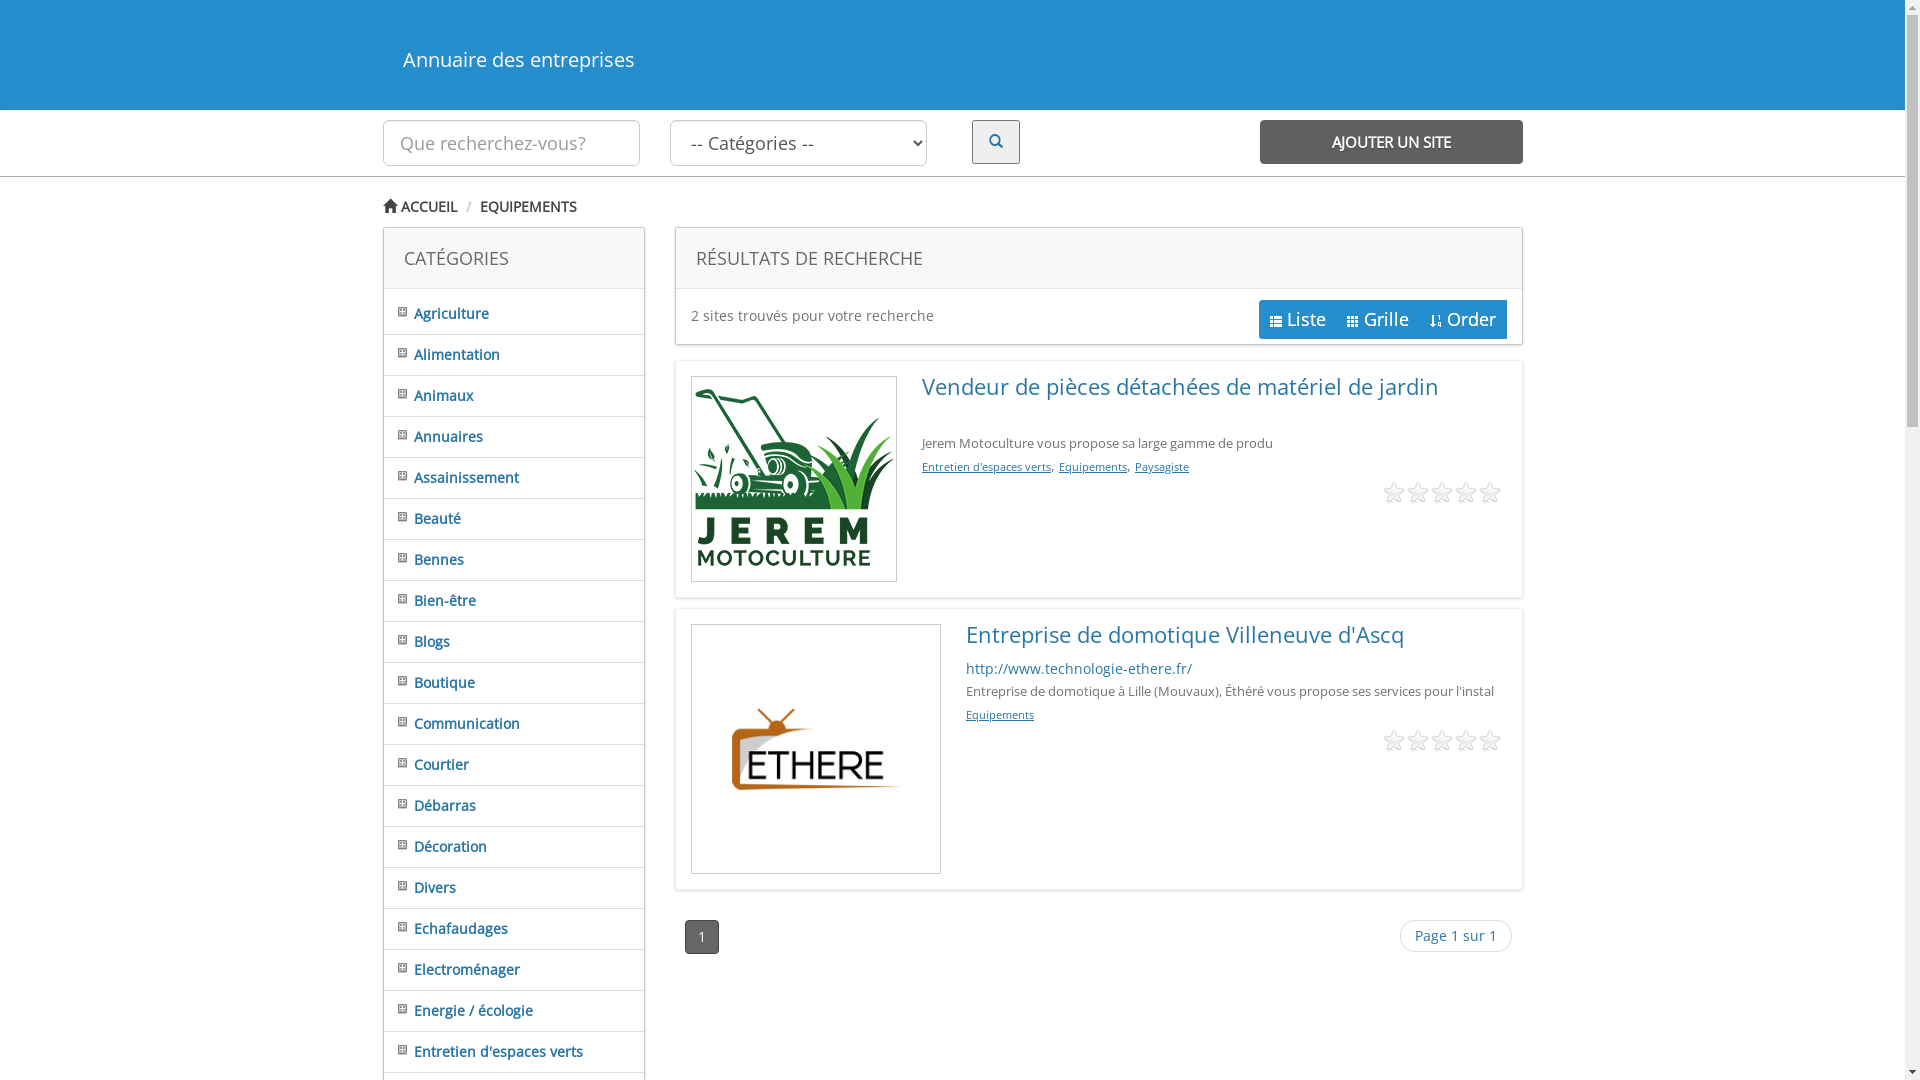 This screenshot has width=1920, height=1080. Describe the element at coordinates (424, 560) in the screenshot. I see `Bennes` at that location.